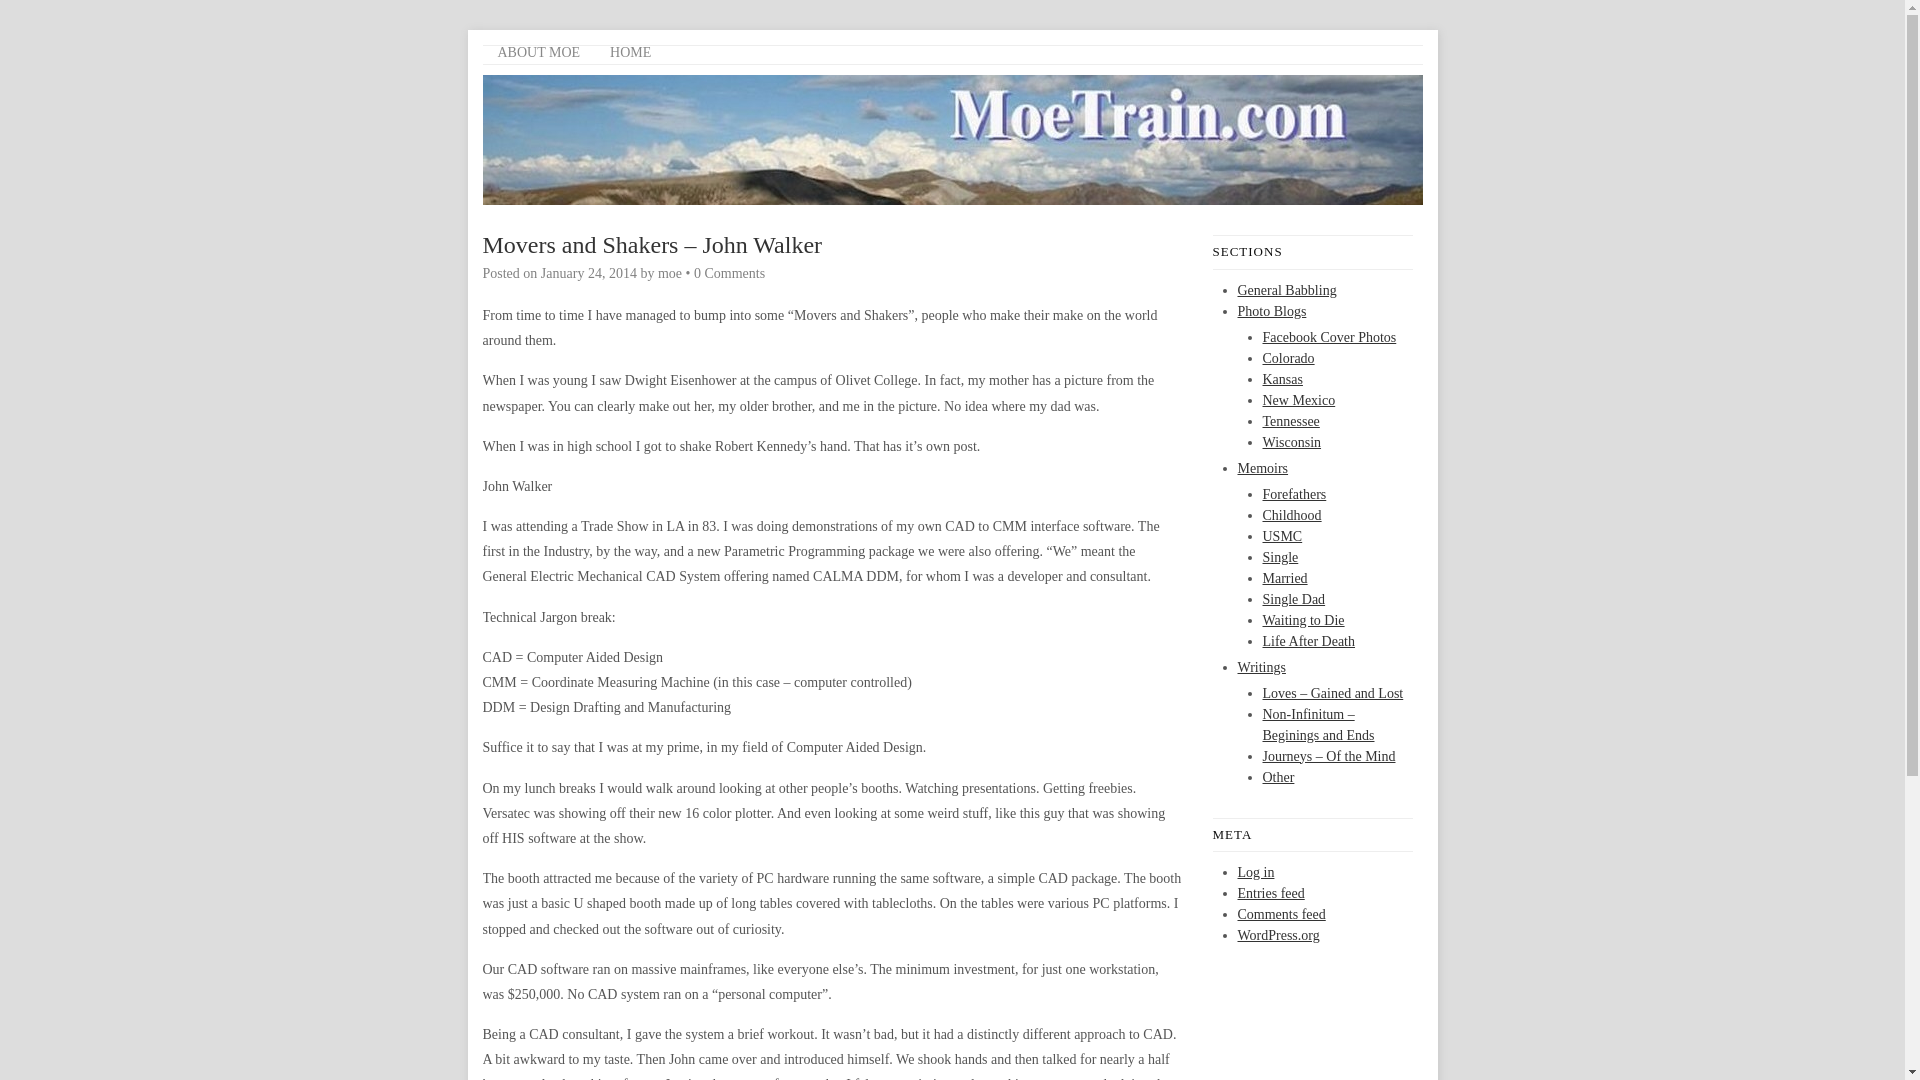 This screenshot has height=1080, width=1920. Describe the element at coordinates (670, 272) in the screenshot. I see `moe` at that location.